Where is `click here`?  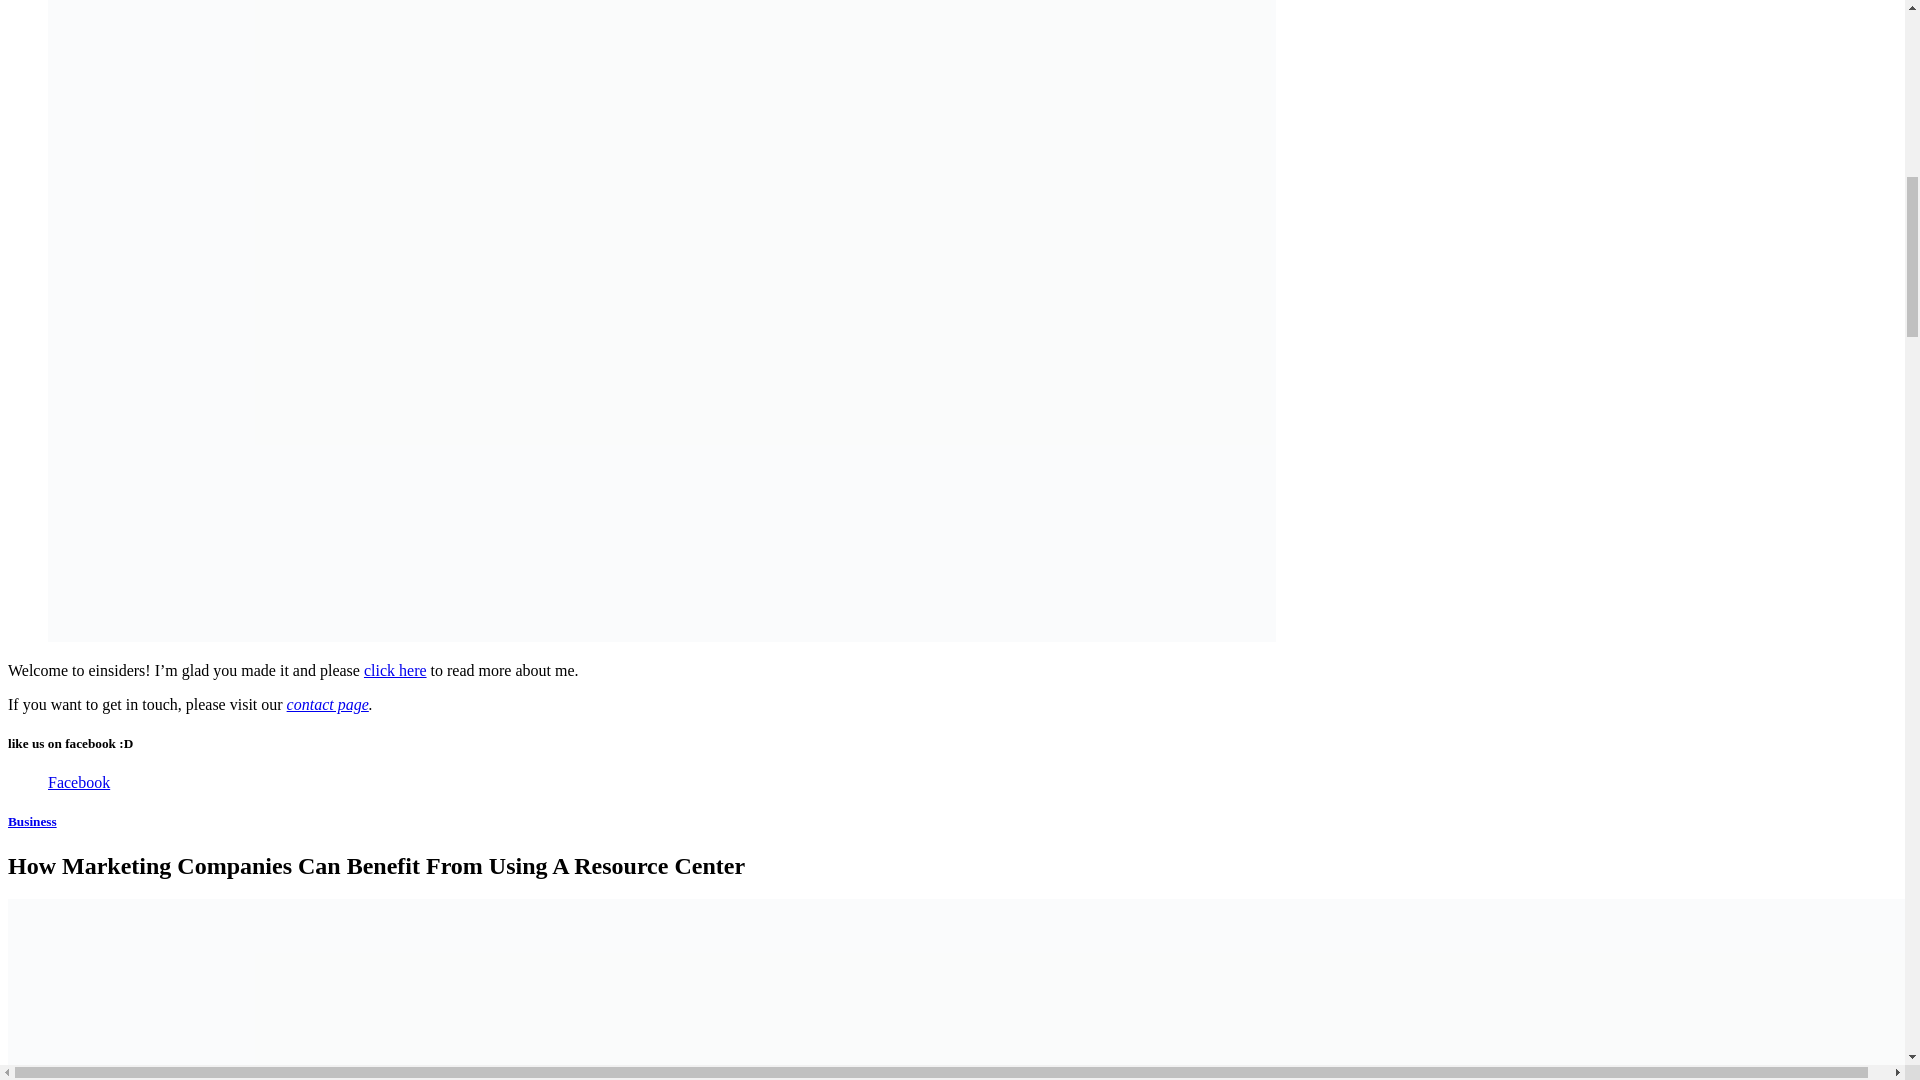
click here is located at coordinates (395, 670).